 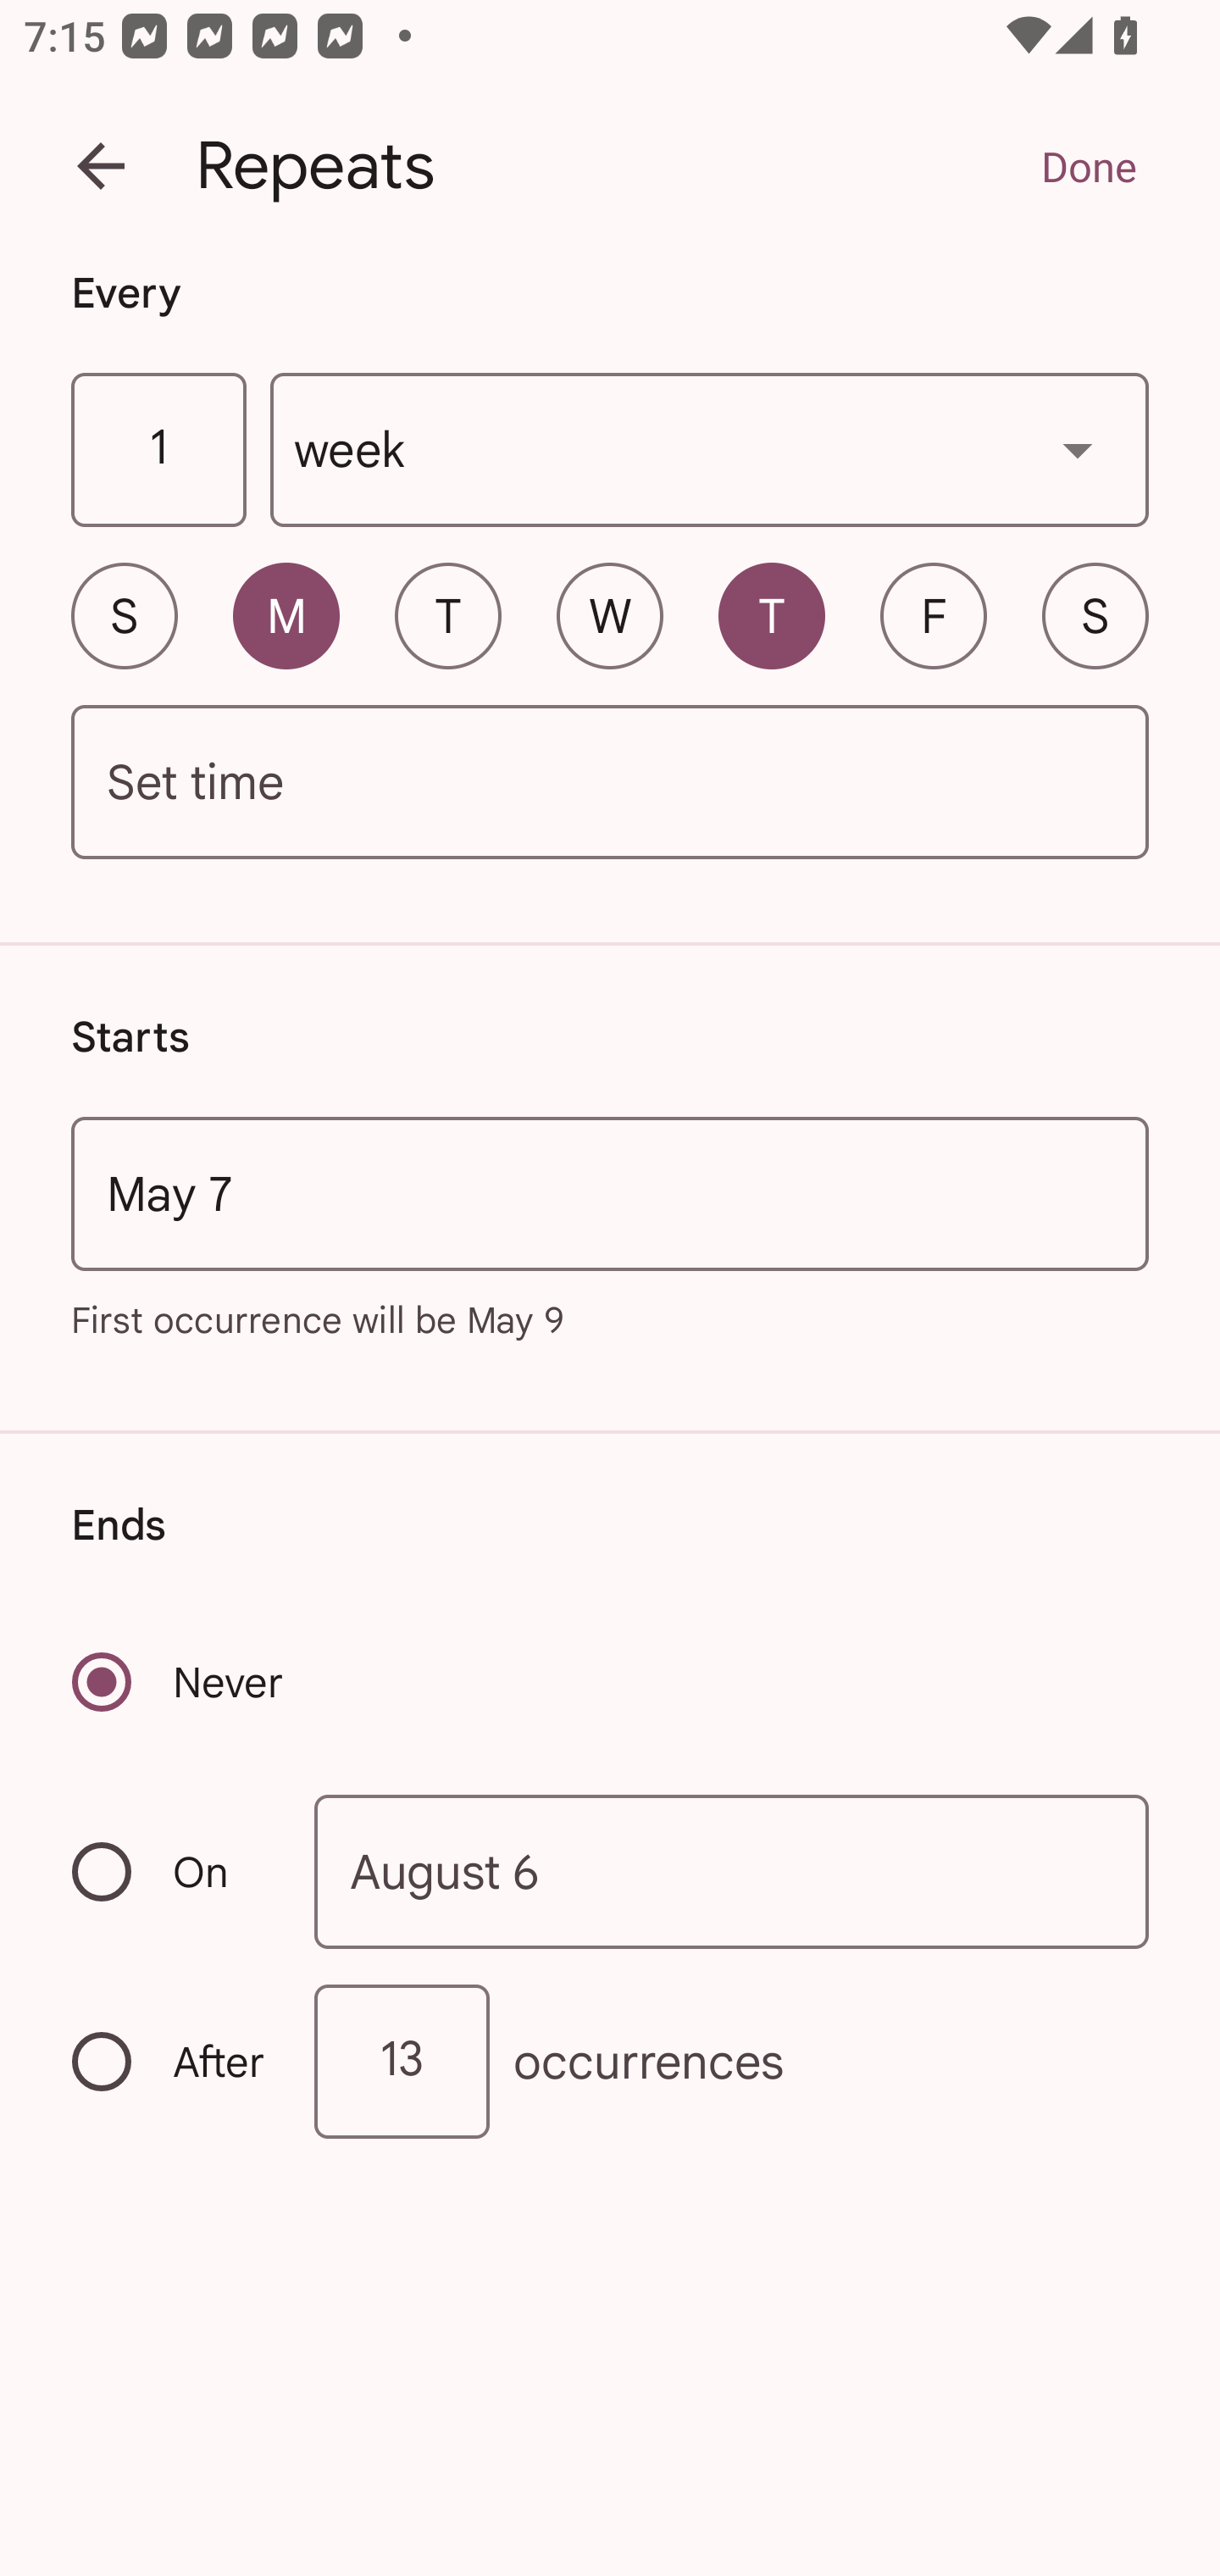 I want to click on On Recurrence ends on a specific date, so click(x=171, y=1871).